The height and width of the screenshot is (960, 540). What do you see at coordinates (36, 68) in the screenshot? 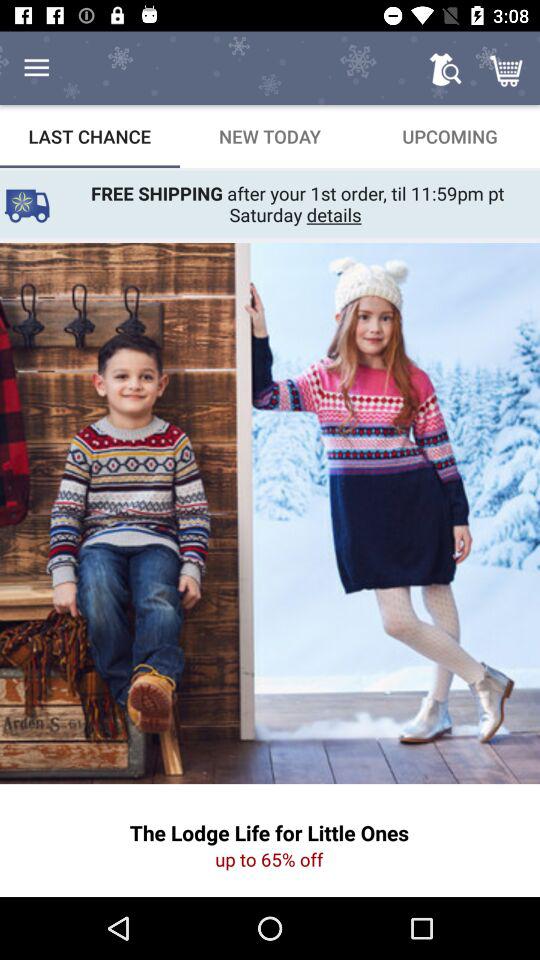
I see `choose item above last chance item` at bounding box center [36, 68].